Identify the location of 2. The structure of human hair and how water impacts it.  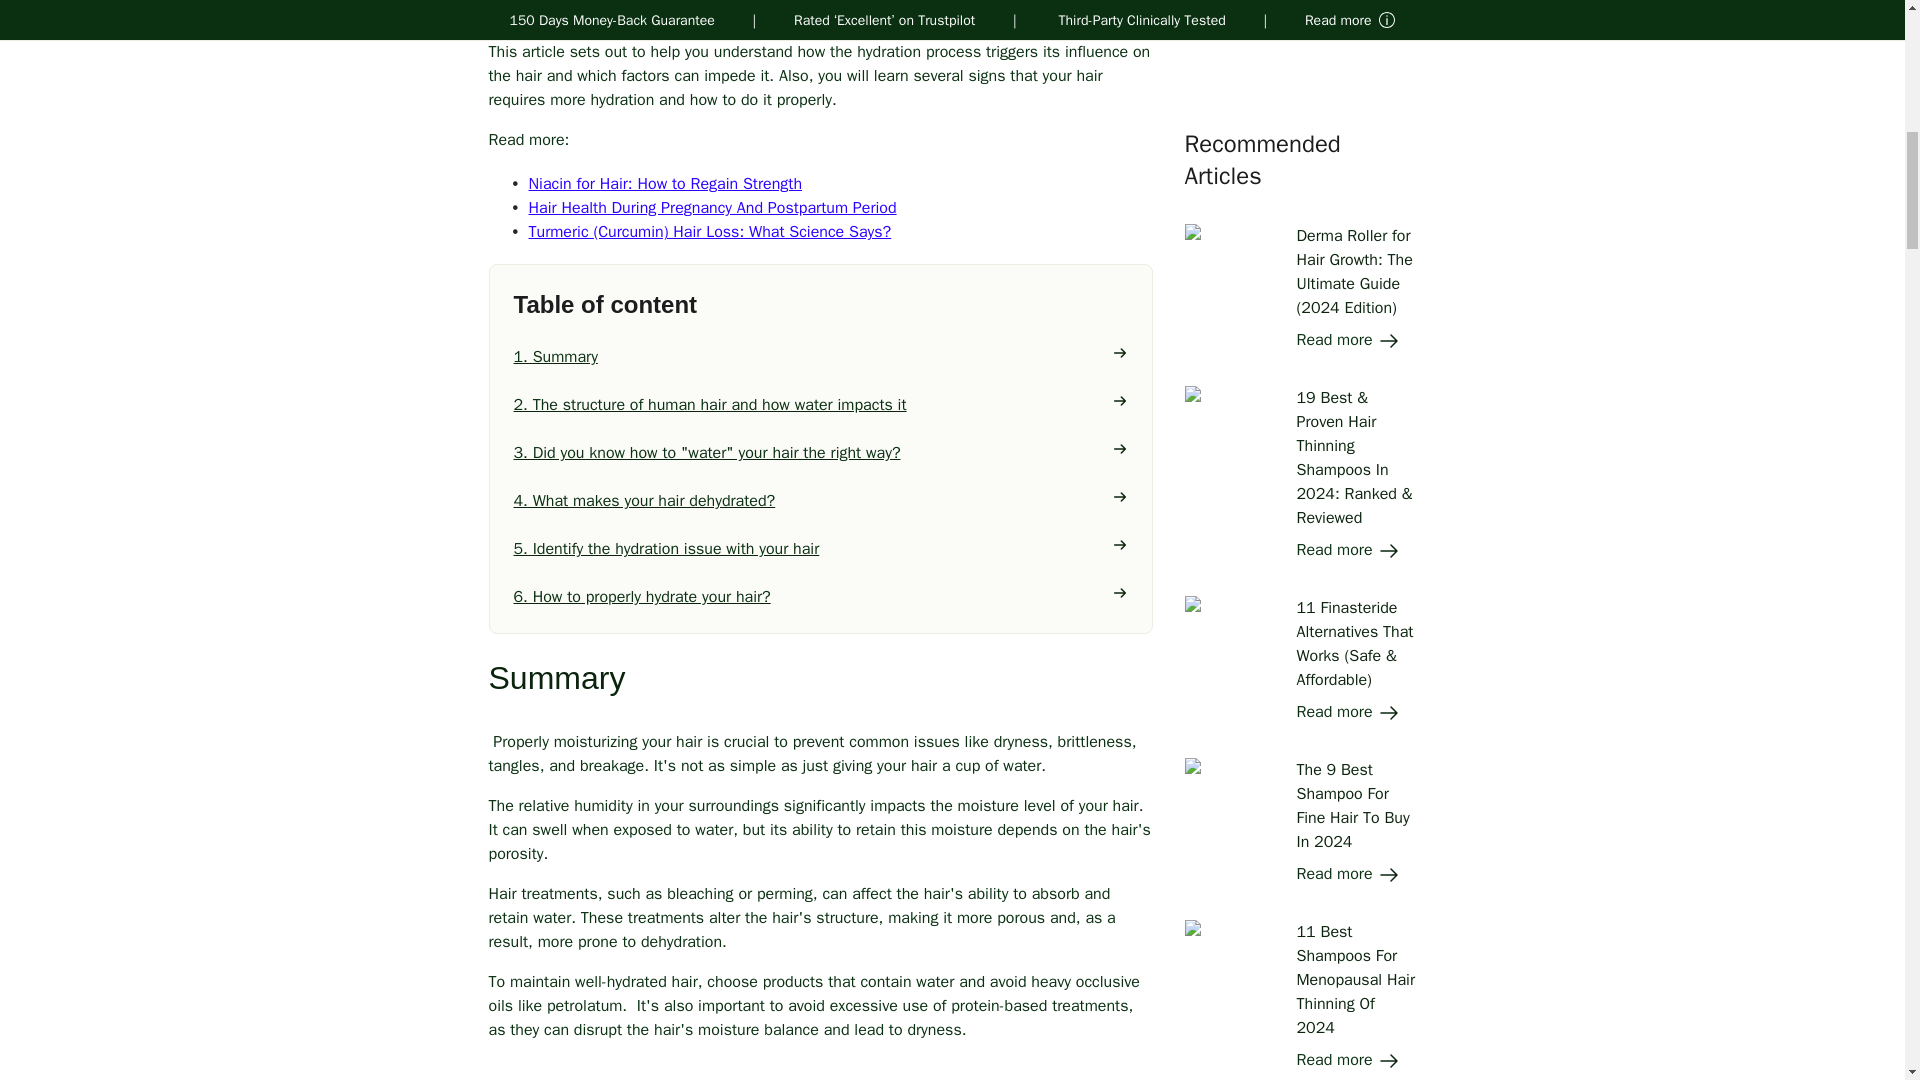
(821, 404).